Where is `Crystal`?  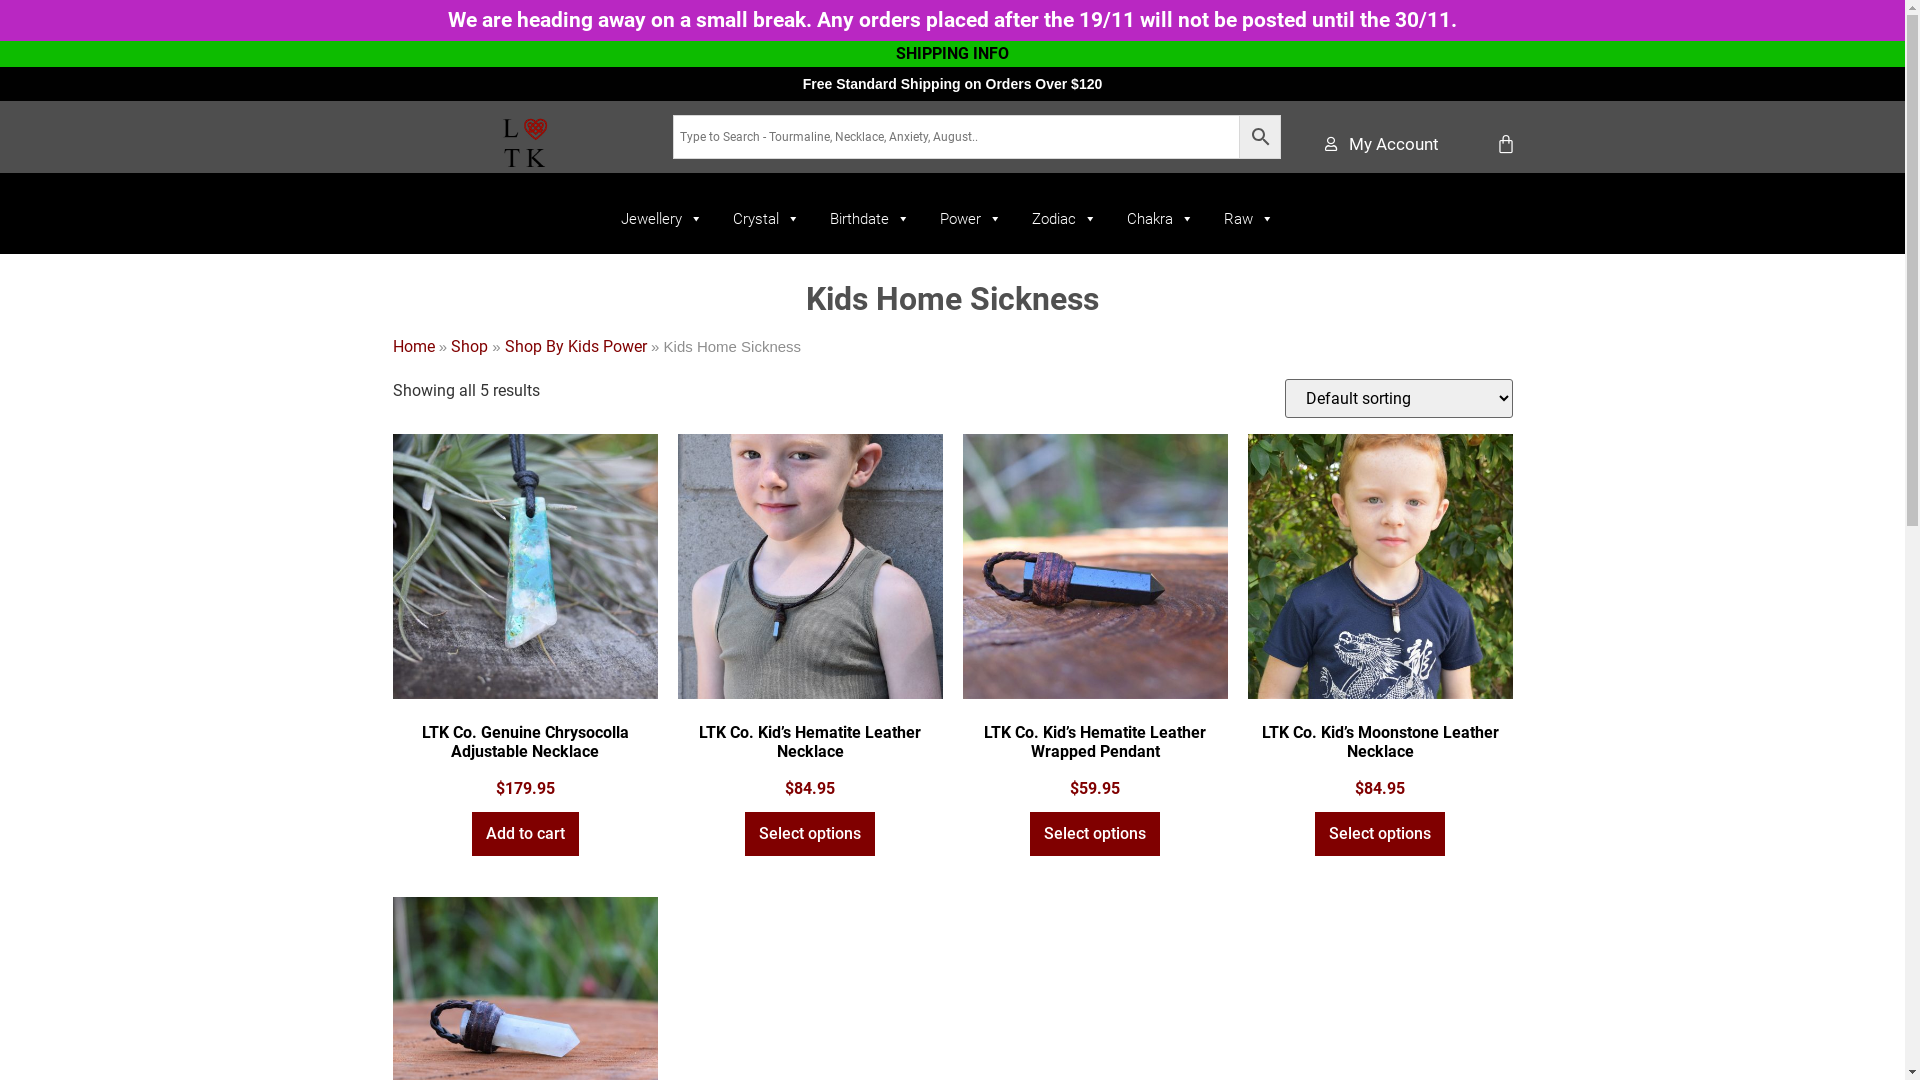 Crystal is located at coordinates (766, 219).